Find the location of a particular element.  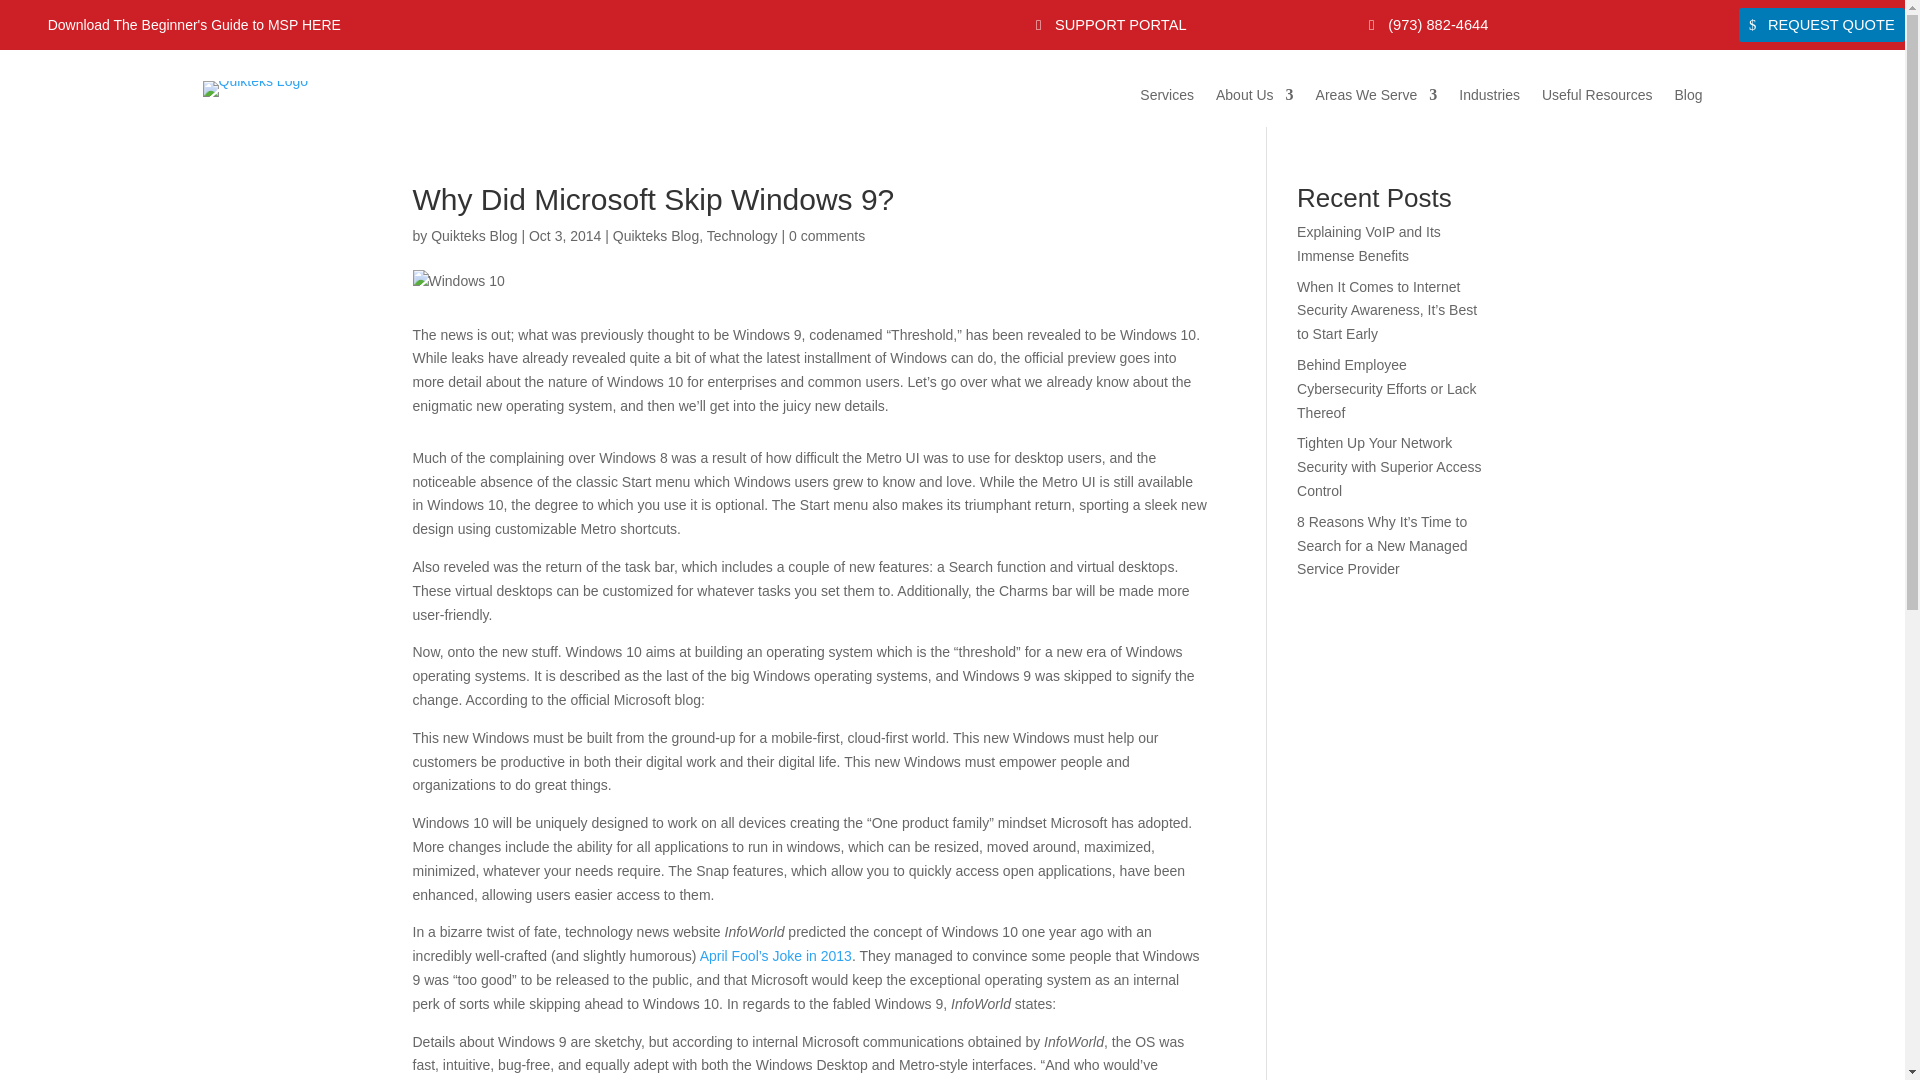

Technology is located at coordinates (742, 236).